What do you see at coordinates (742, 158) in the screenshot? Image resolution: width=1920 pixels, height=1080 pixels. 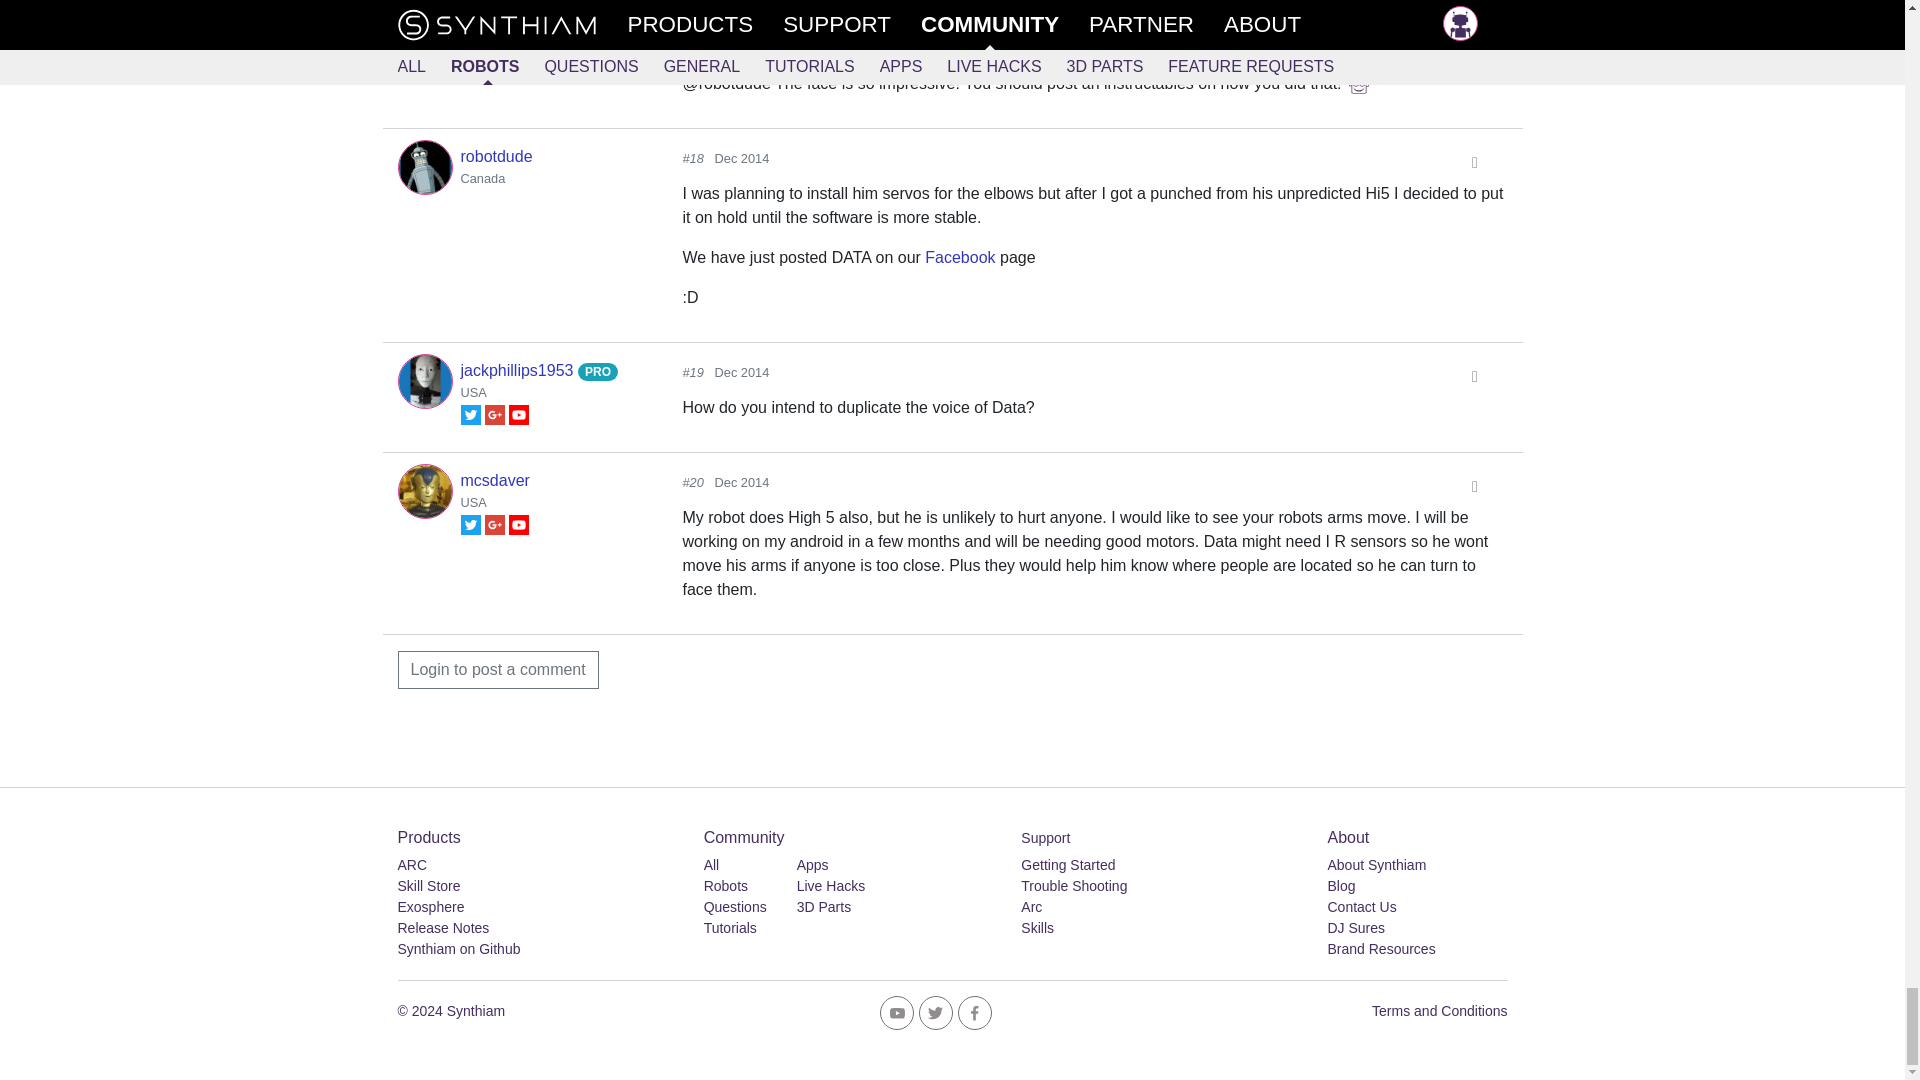 I see `2014-12-12 12:22 UTC` at bounding box center [742, 158].